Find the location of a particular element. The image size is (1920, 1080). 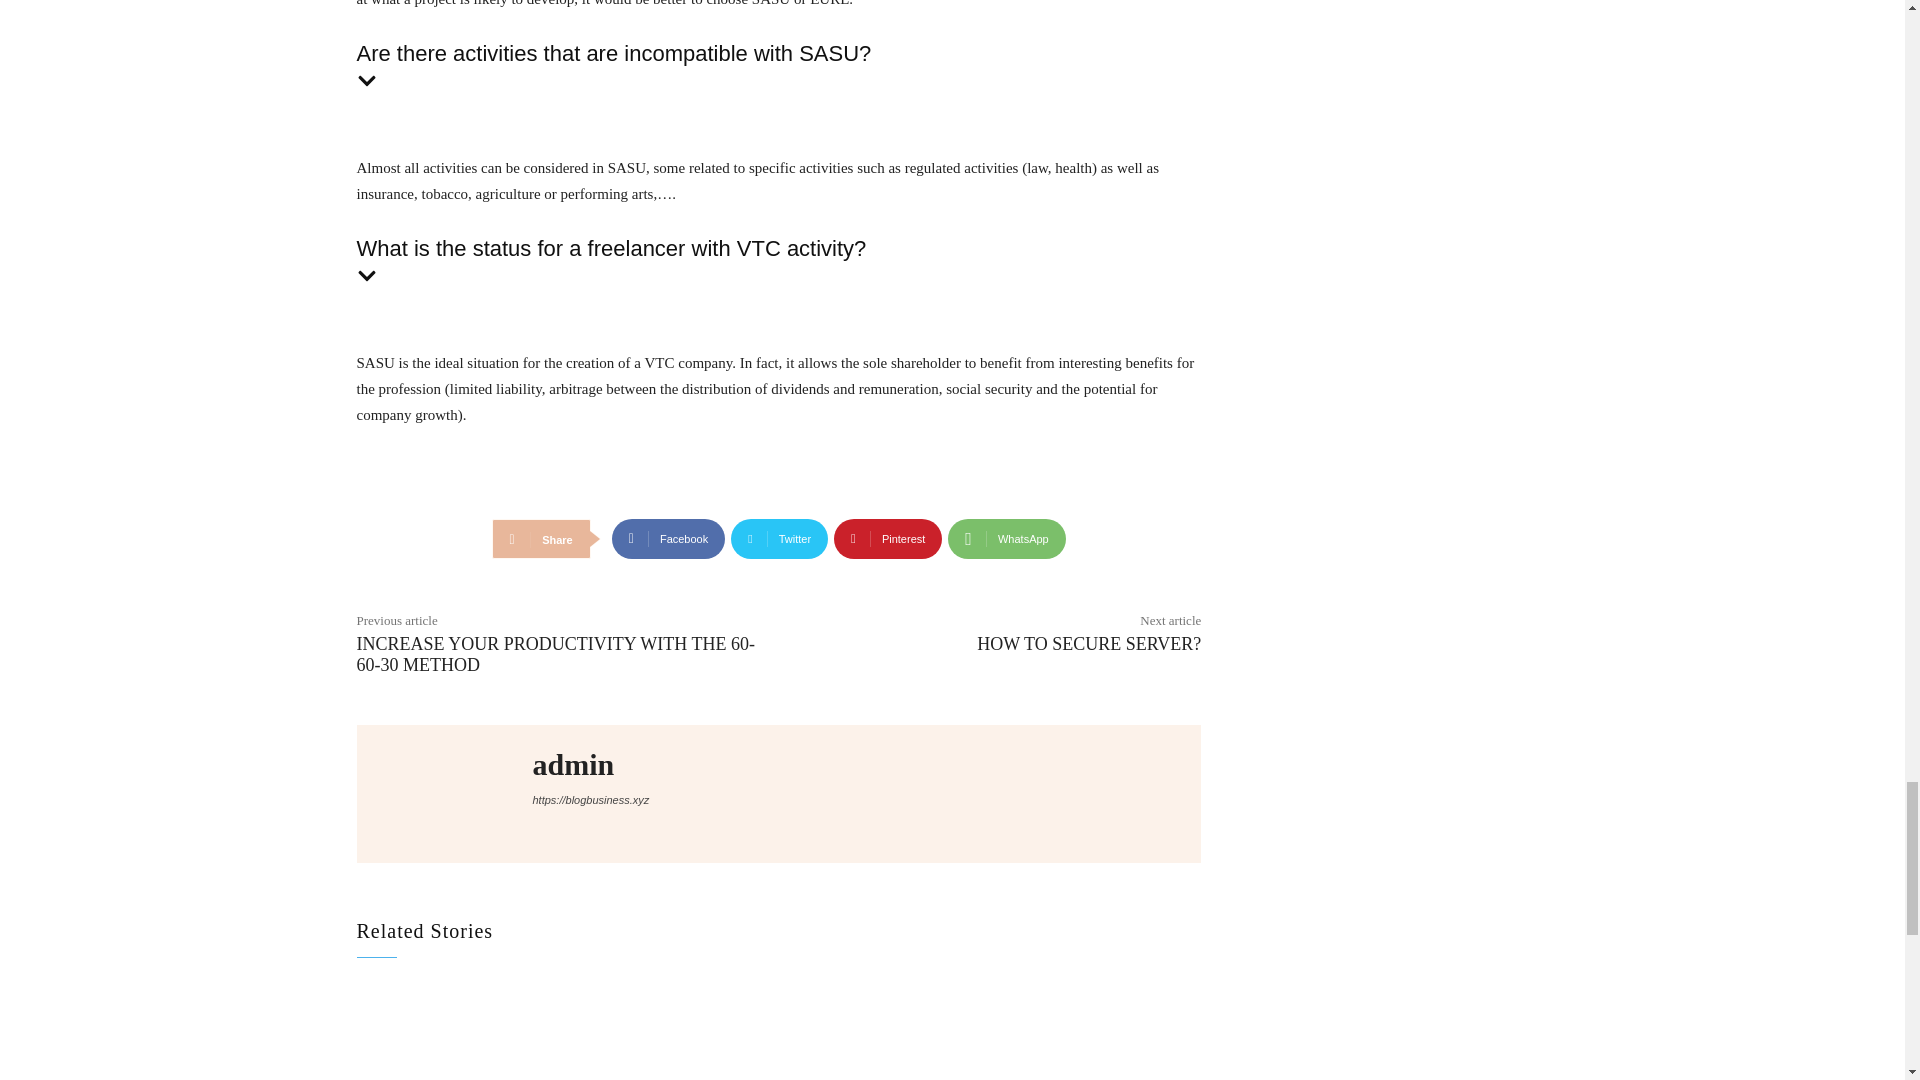

Facebook is located at coordinates (668, 539).